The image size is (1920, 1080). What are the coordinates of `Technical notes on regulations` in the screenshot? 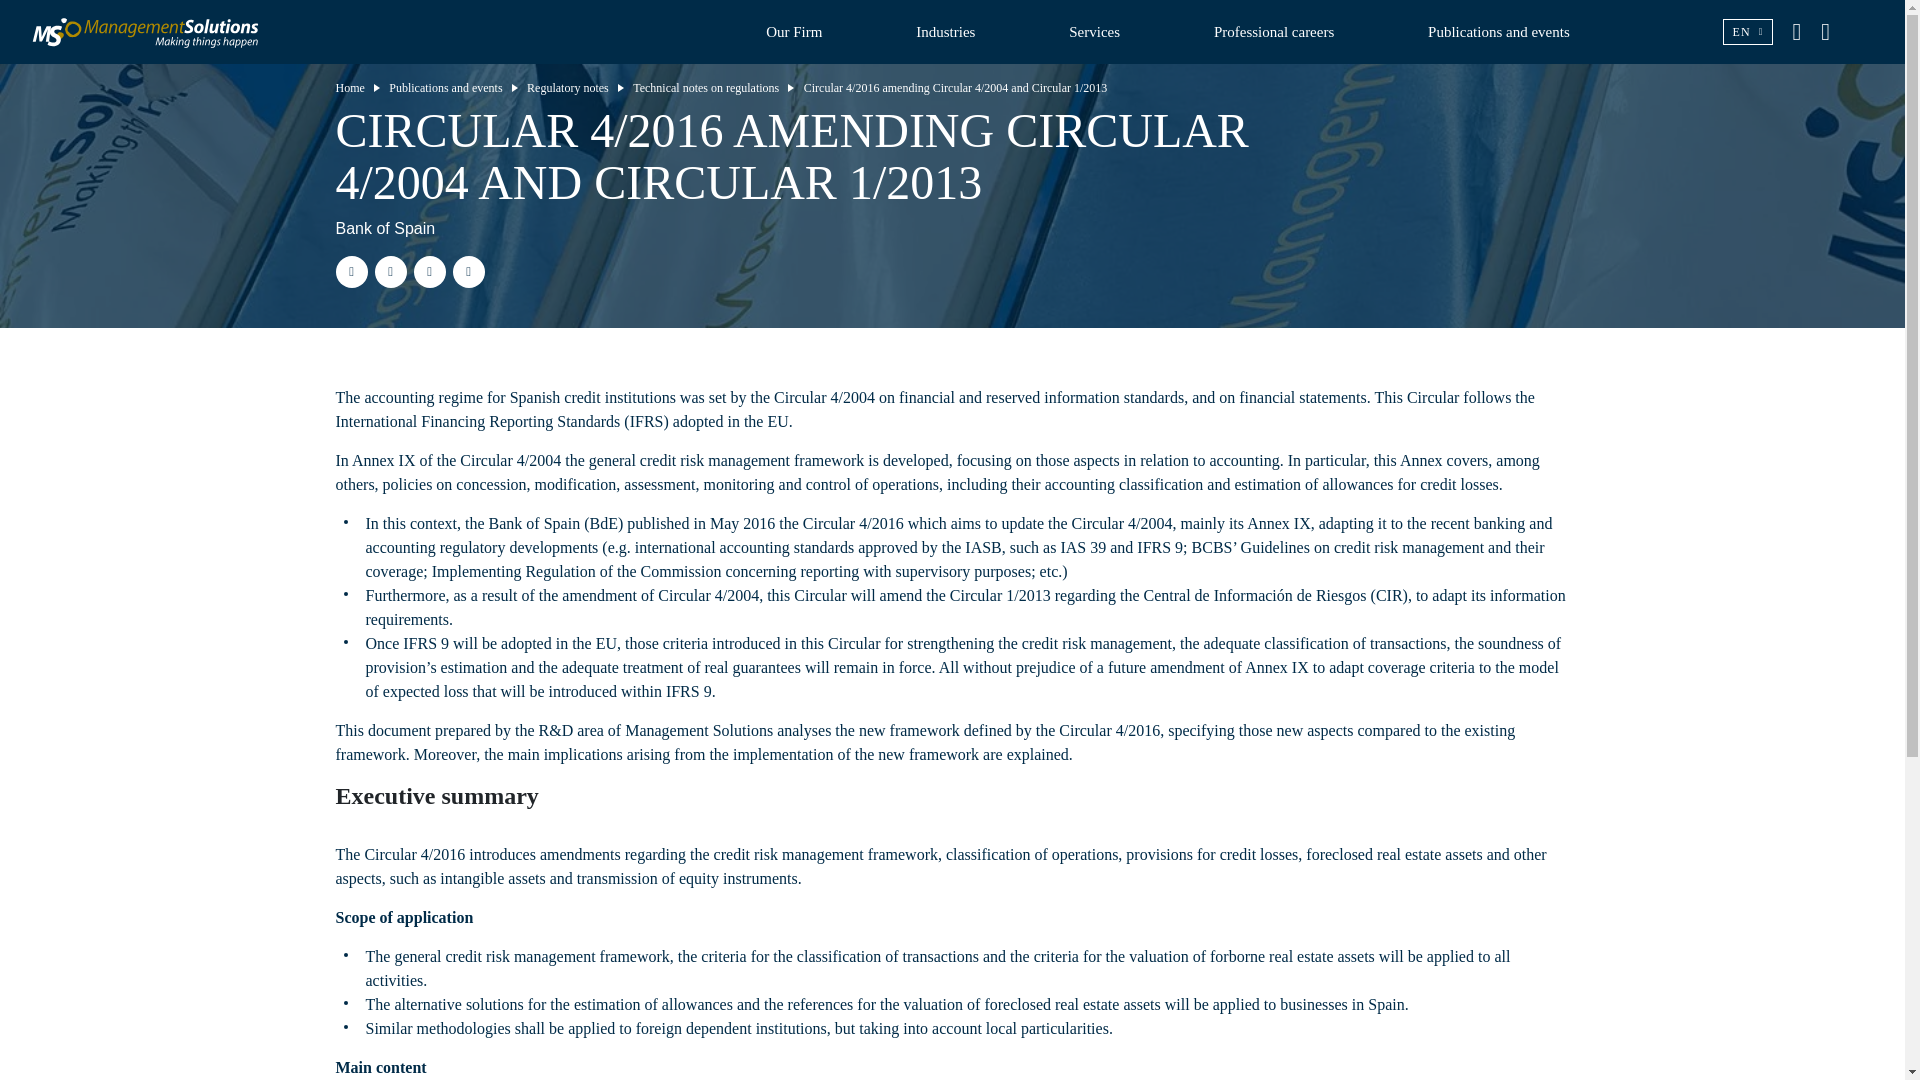 It's located at (706, 86).